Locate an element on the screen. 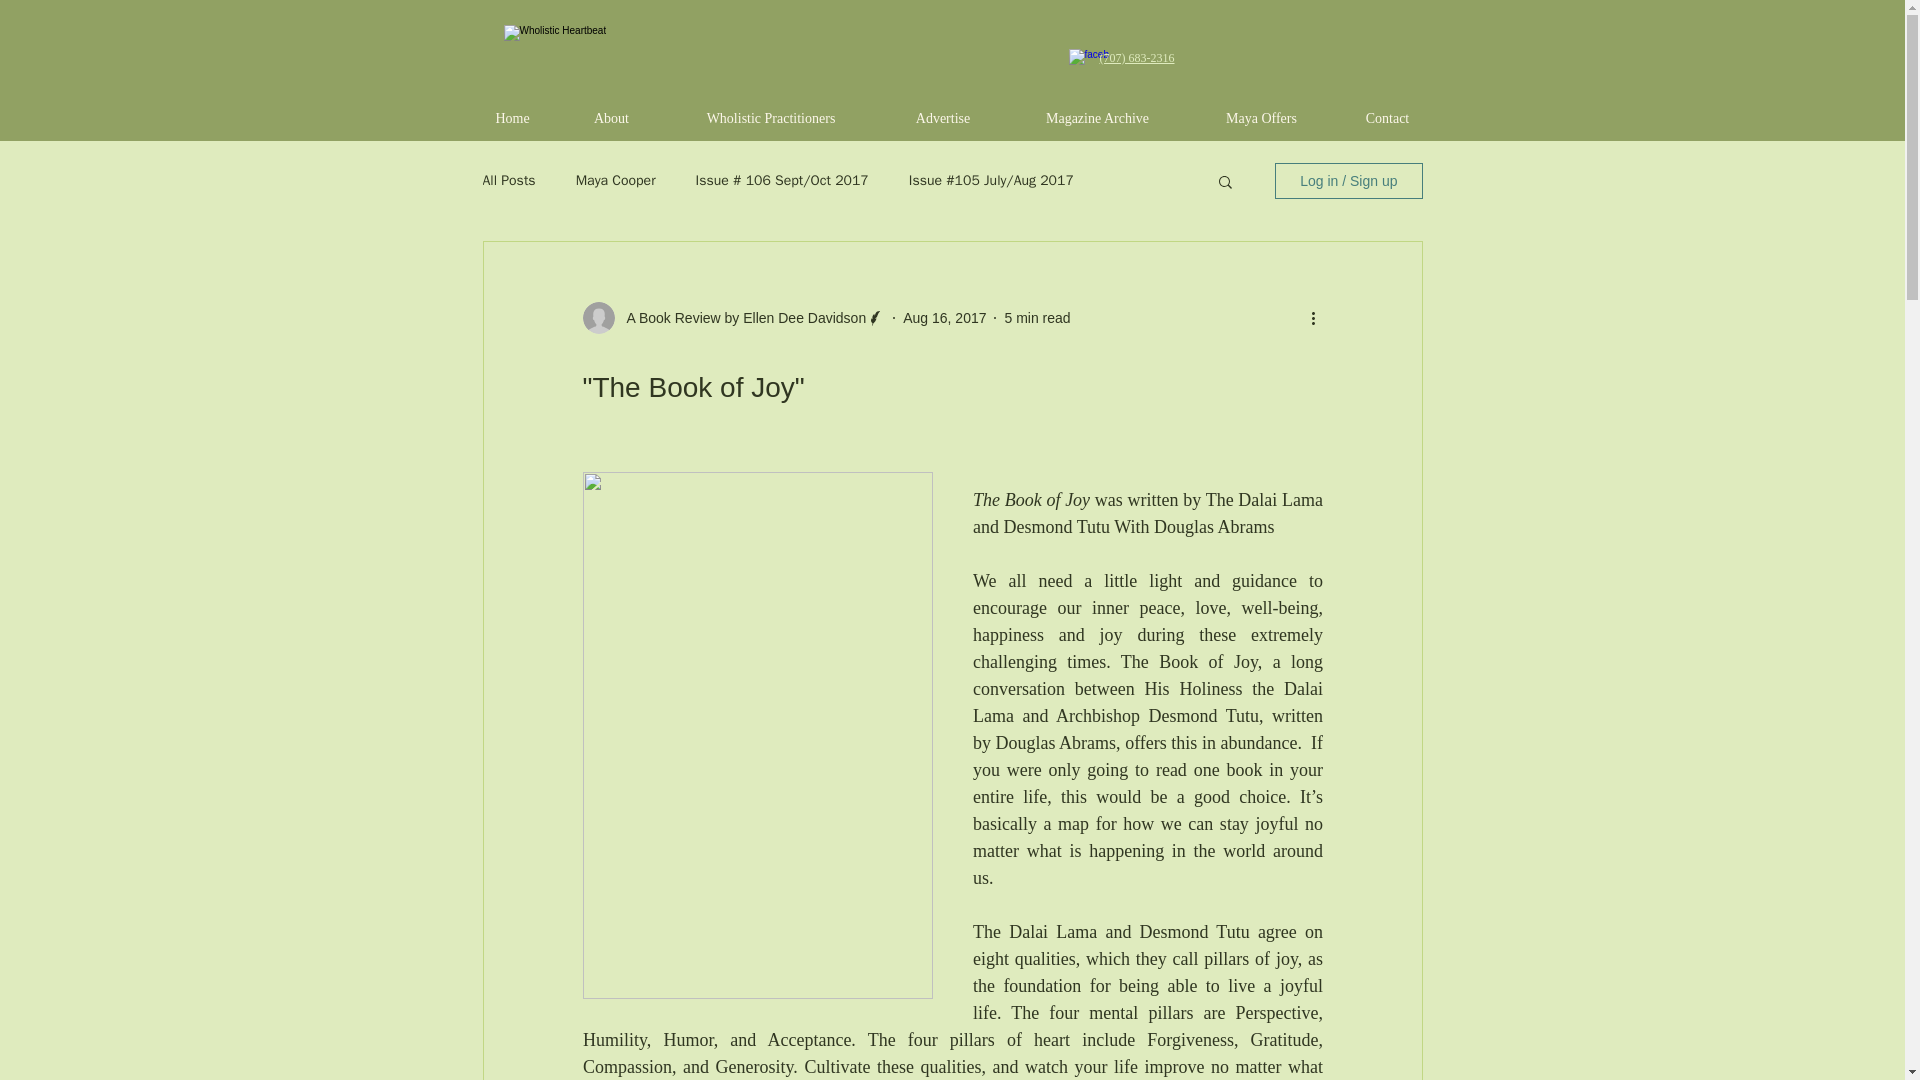  Advertise is located at coordinates (942, 118).